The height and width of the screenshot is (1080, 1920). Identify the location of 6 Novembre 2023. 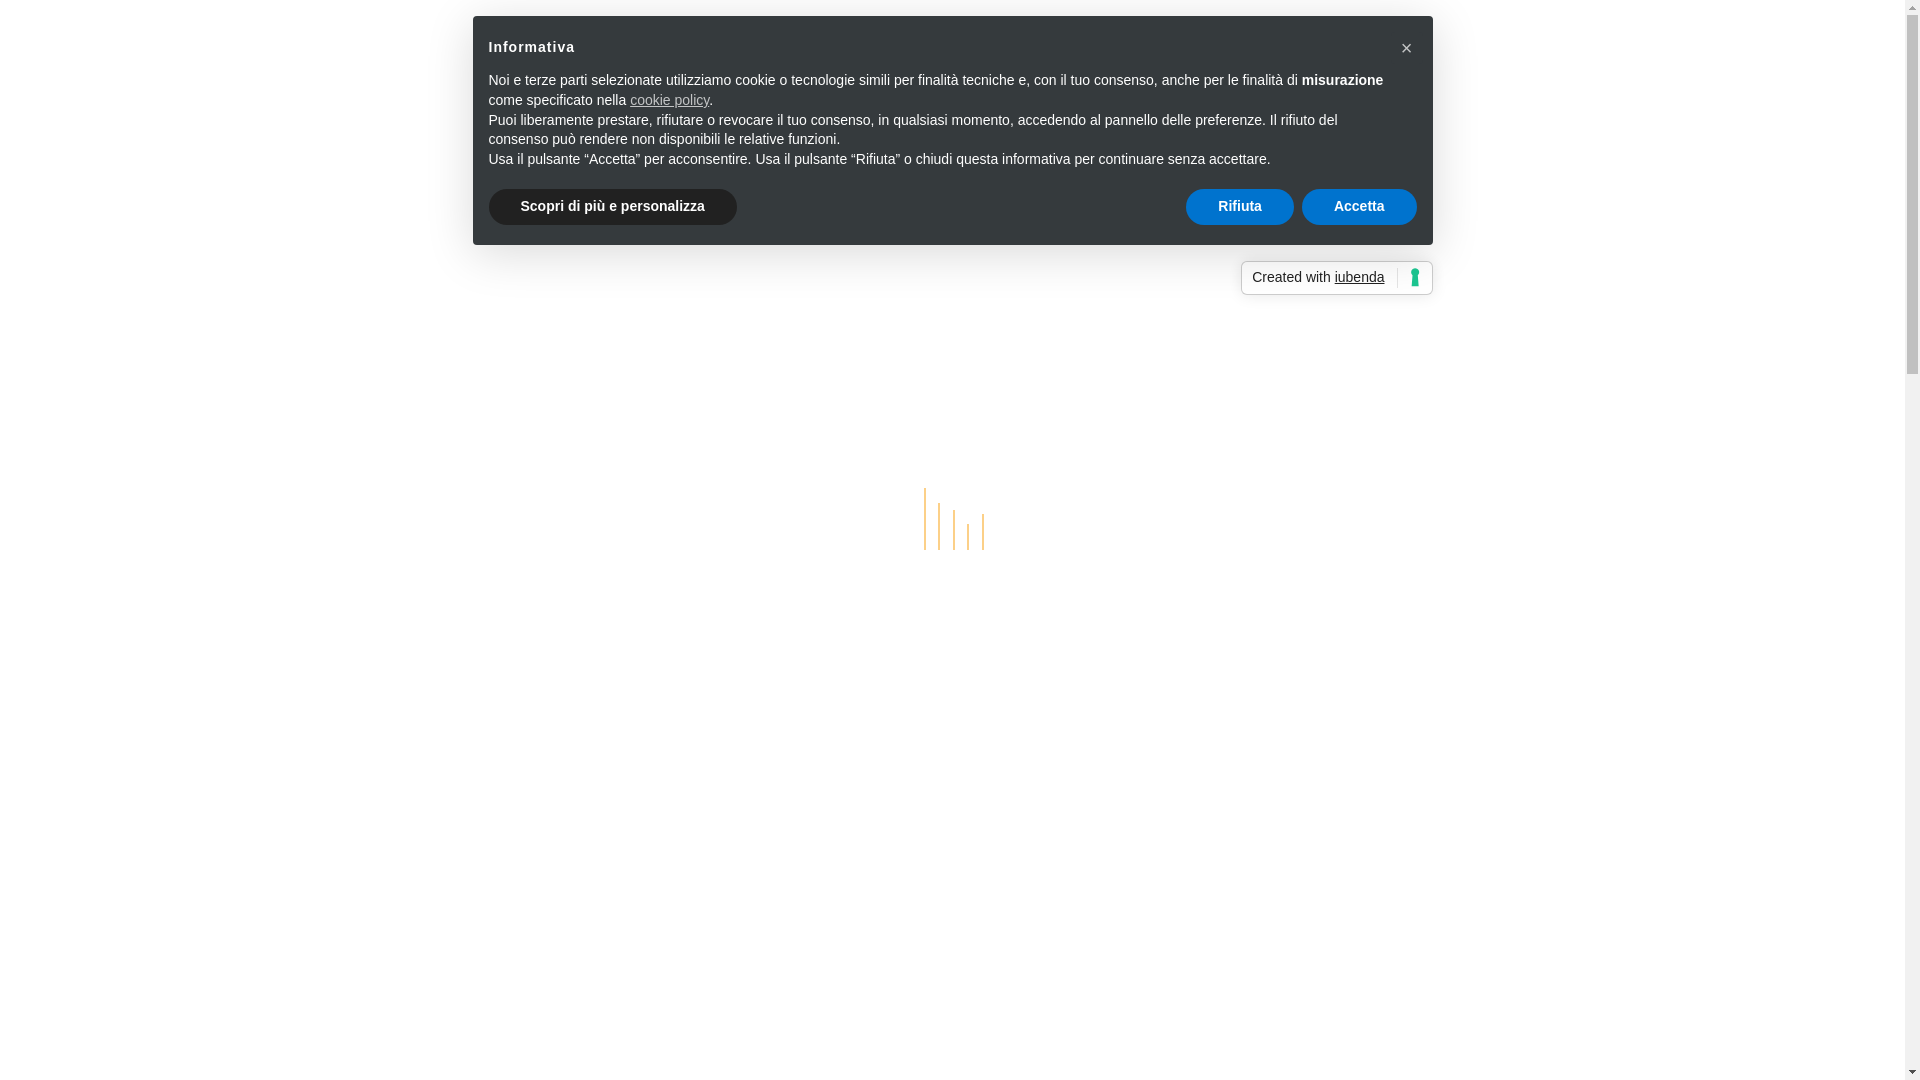
(502, 310).